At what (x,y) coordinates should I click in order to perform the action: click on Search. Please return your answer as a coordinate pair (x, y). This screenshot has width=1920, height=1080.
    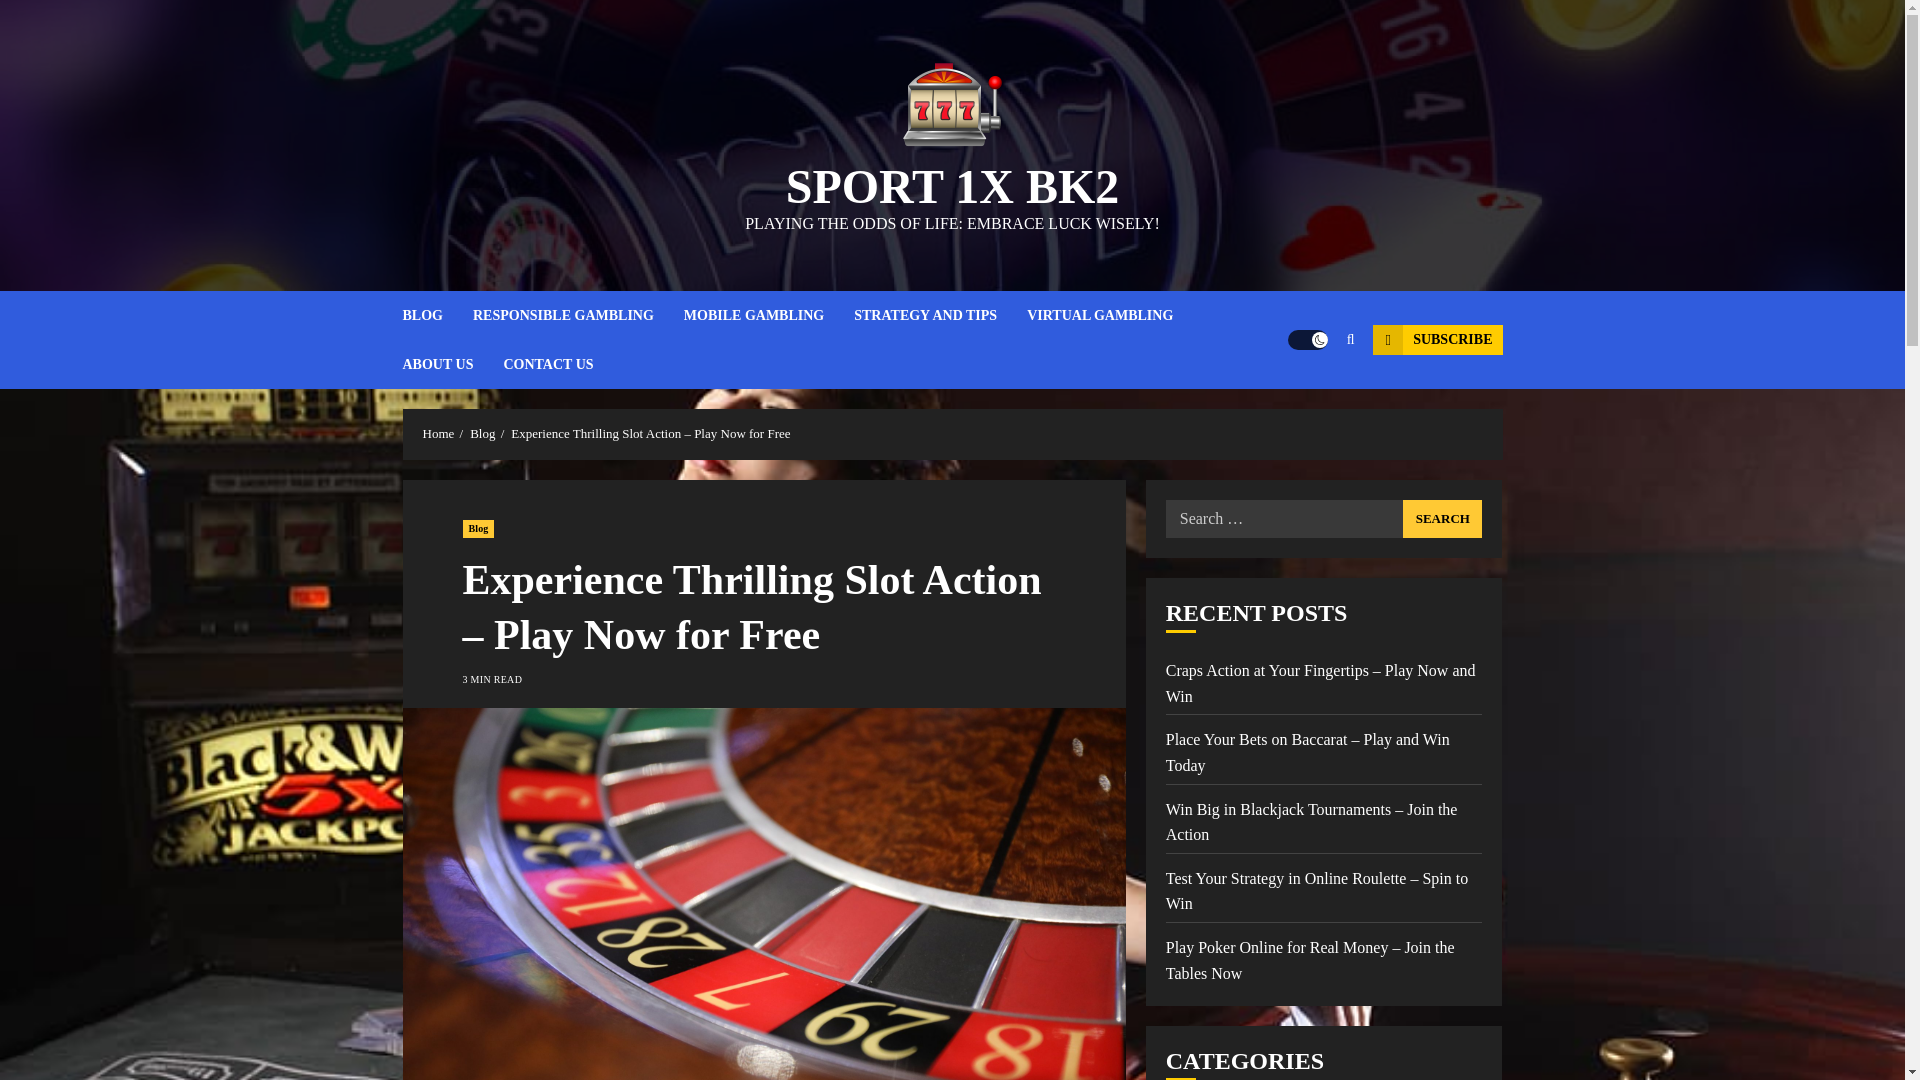
    Looking at the image, I should click on (1442, 518).